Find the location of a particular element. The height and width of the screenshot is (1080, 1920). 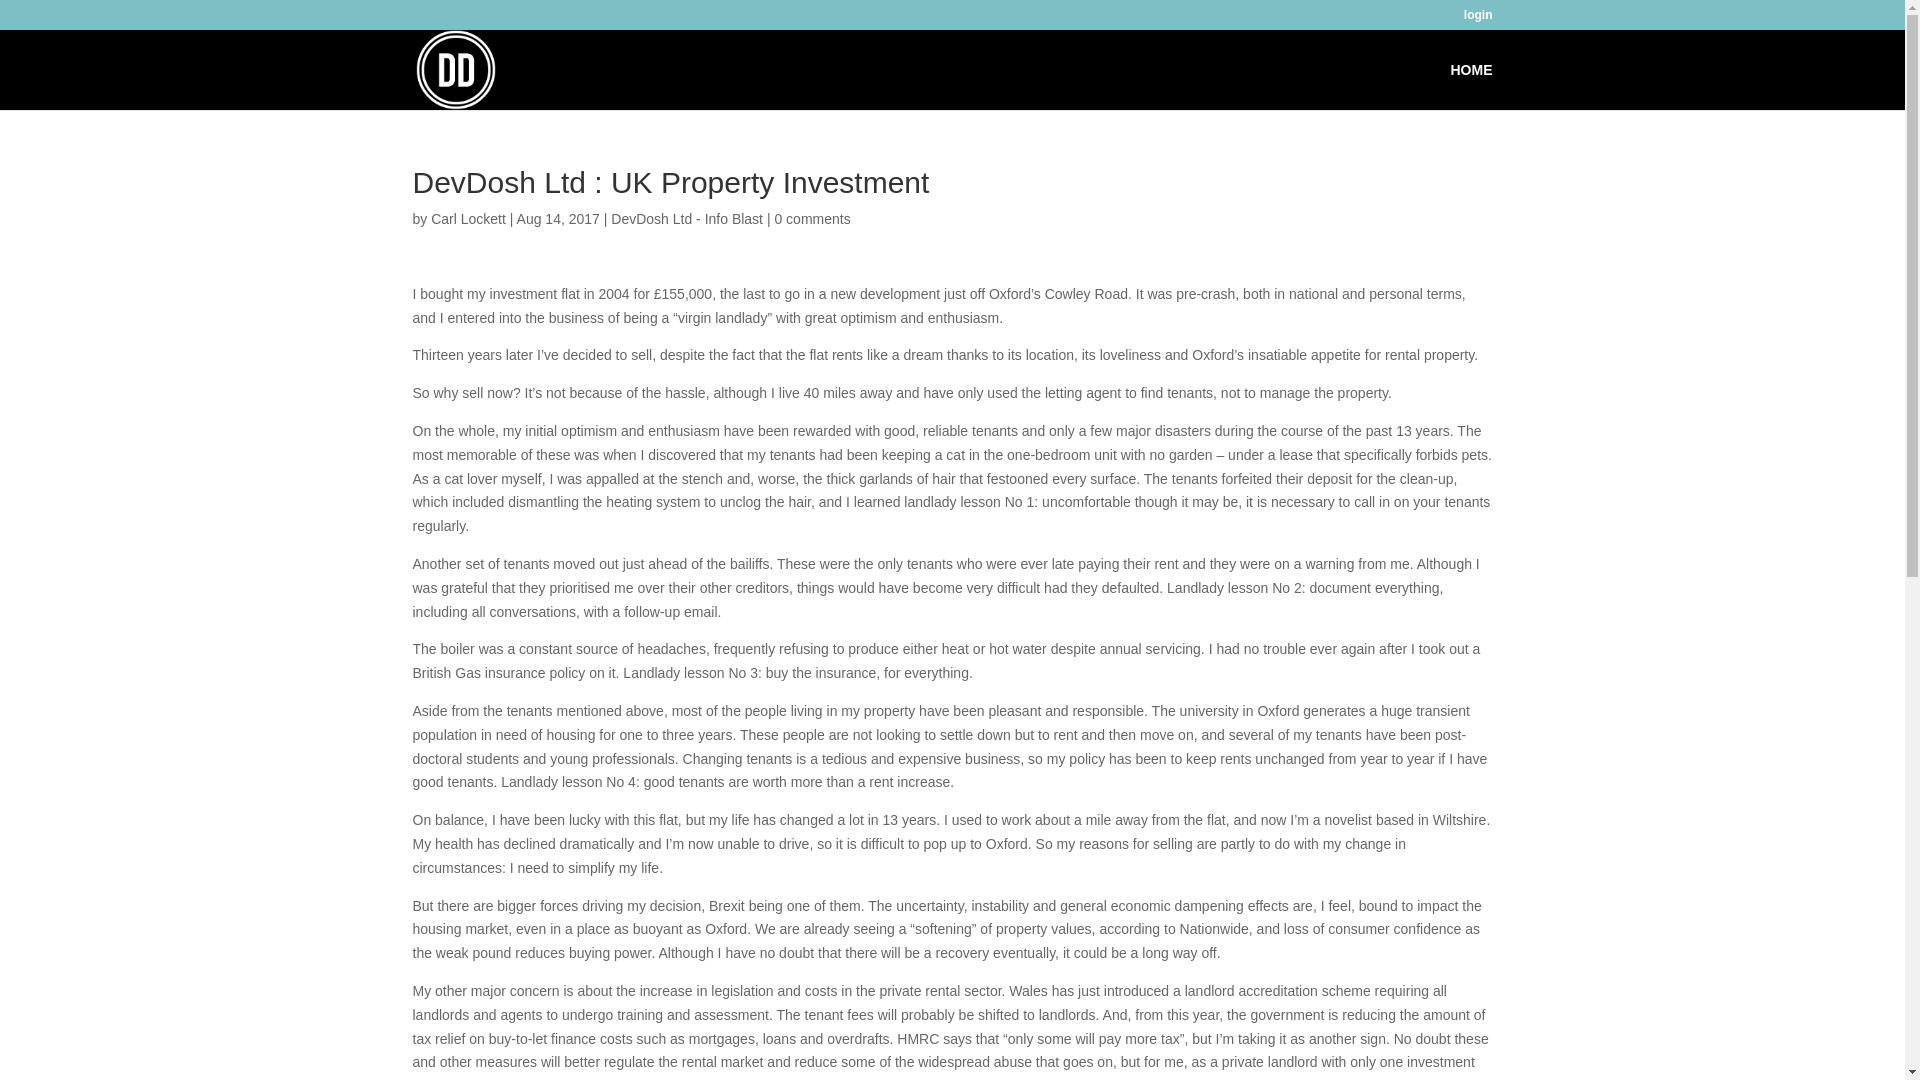

Login is located at coordinates (1478, 19).